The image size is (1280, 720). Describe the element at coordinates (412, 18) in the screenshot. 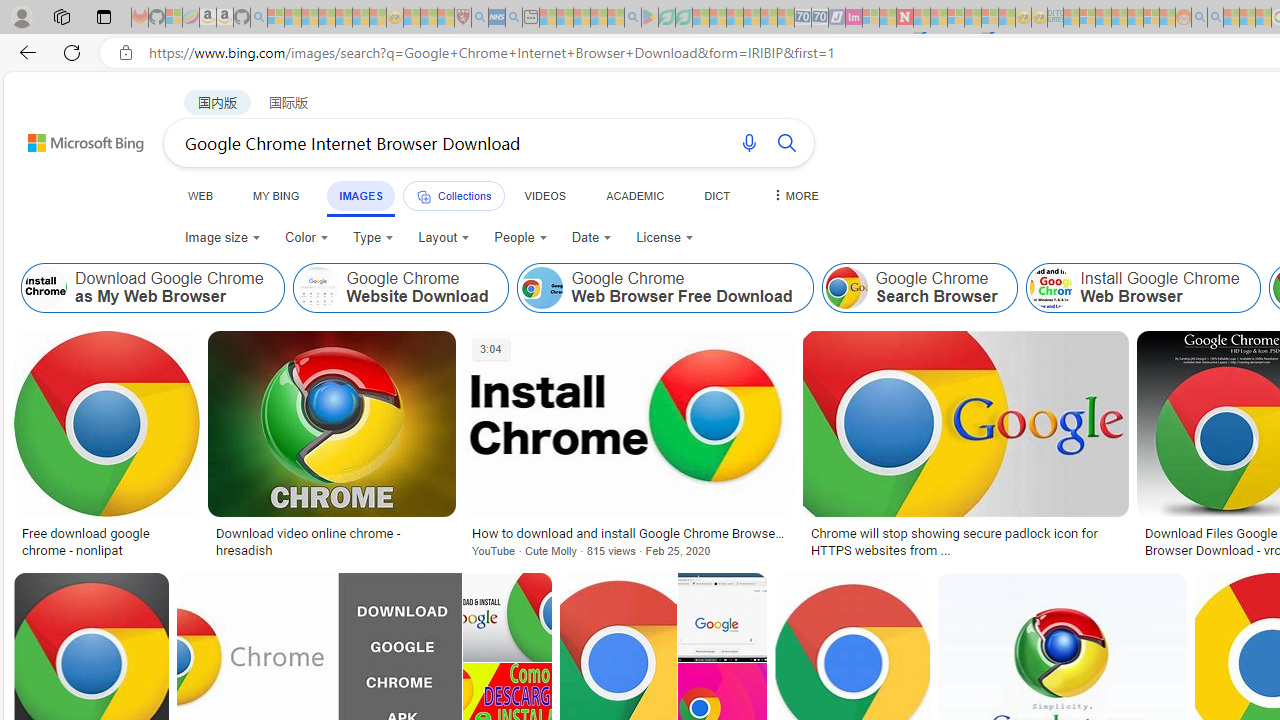

I see `Recipes - MSN - Sleeping` at that location.